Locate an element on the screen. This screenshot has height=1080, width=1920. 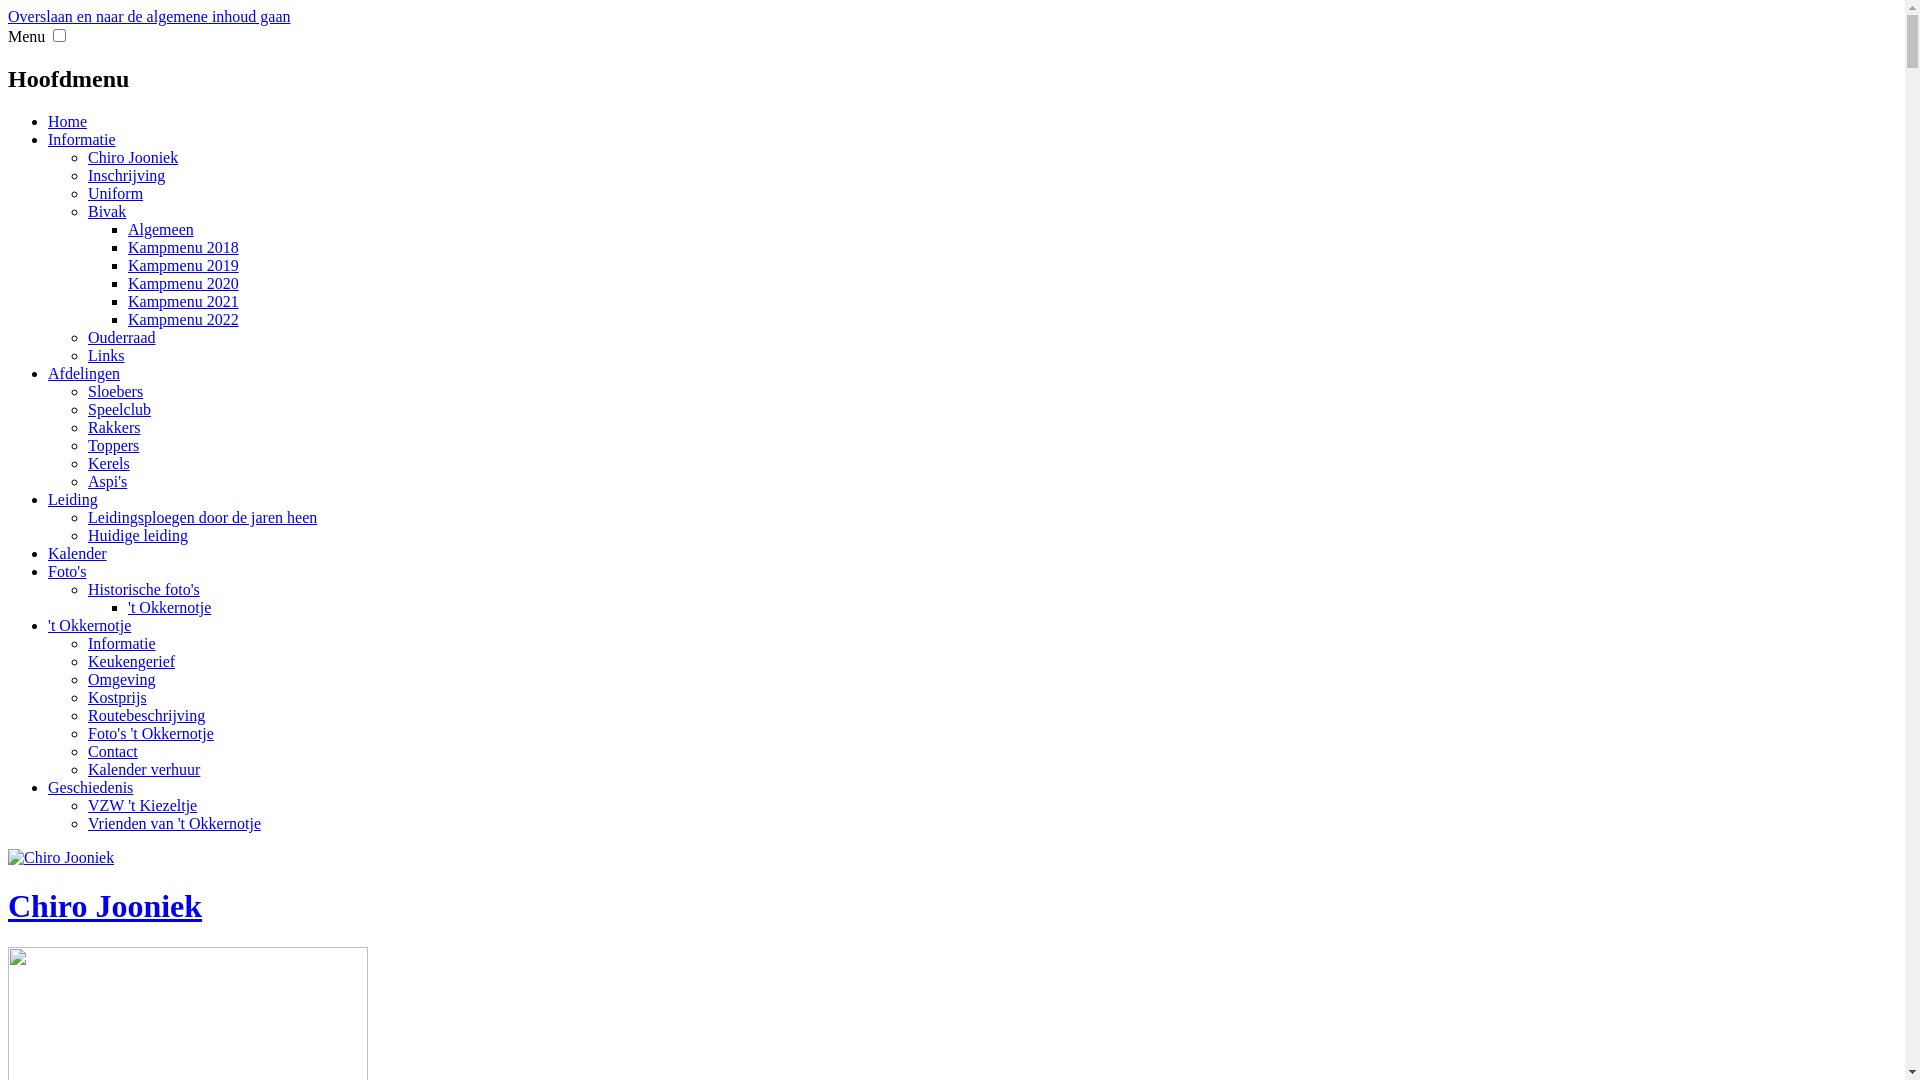
Vrienden van 't Okkernotje is located at coordinates (174, 824).